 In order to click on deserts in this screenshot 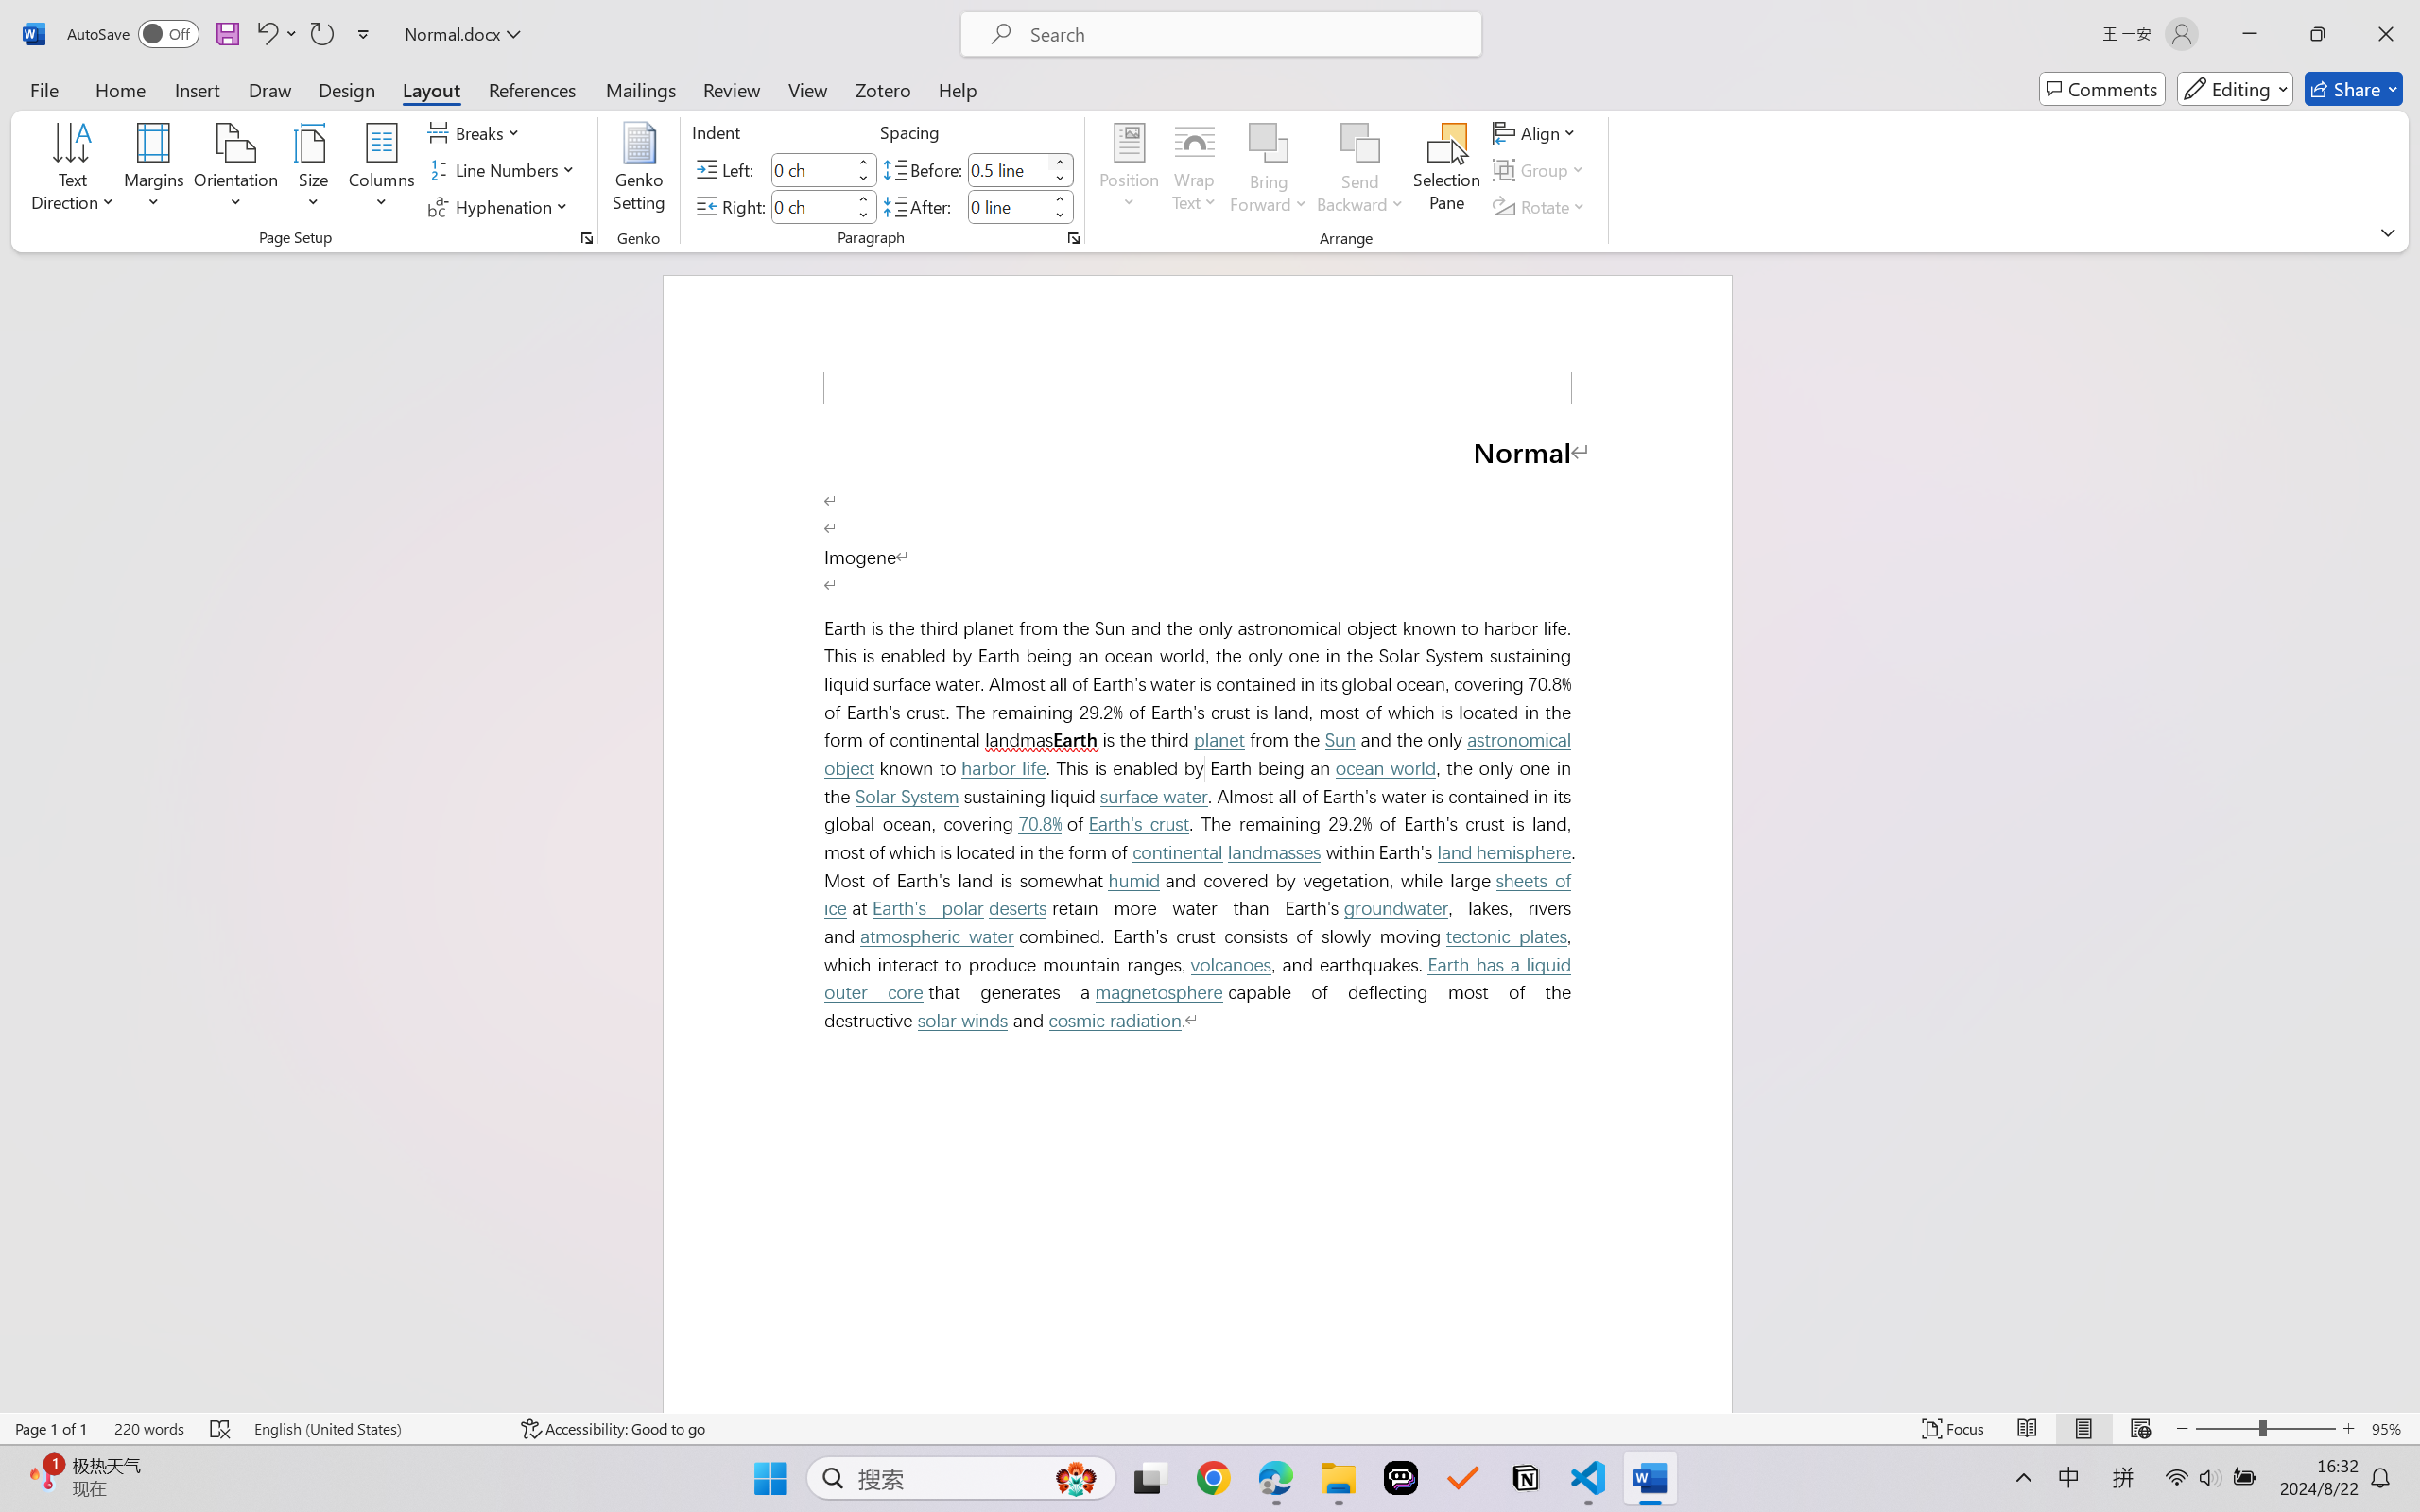, I will do `click(1017, 907)`.